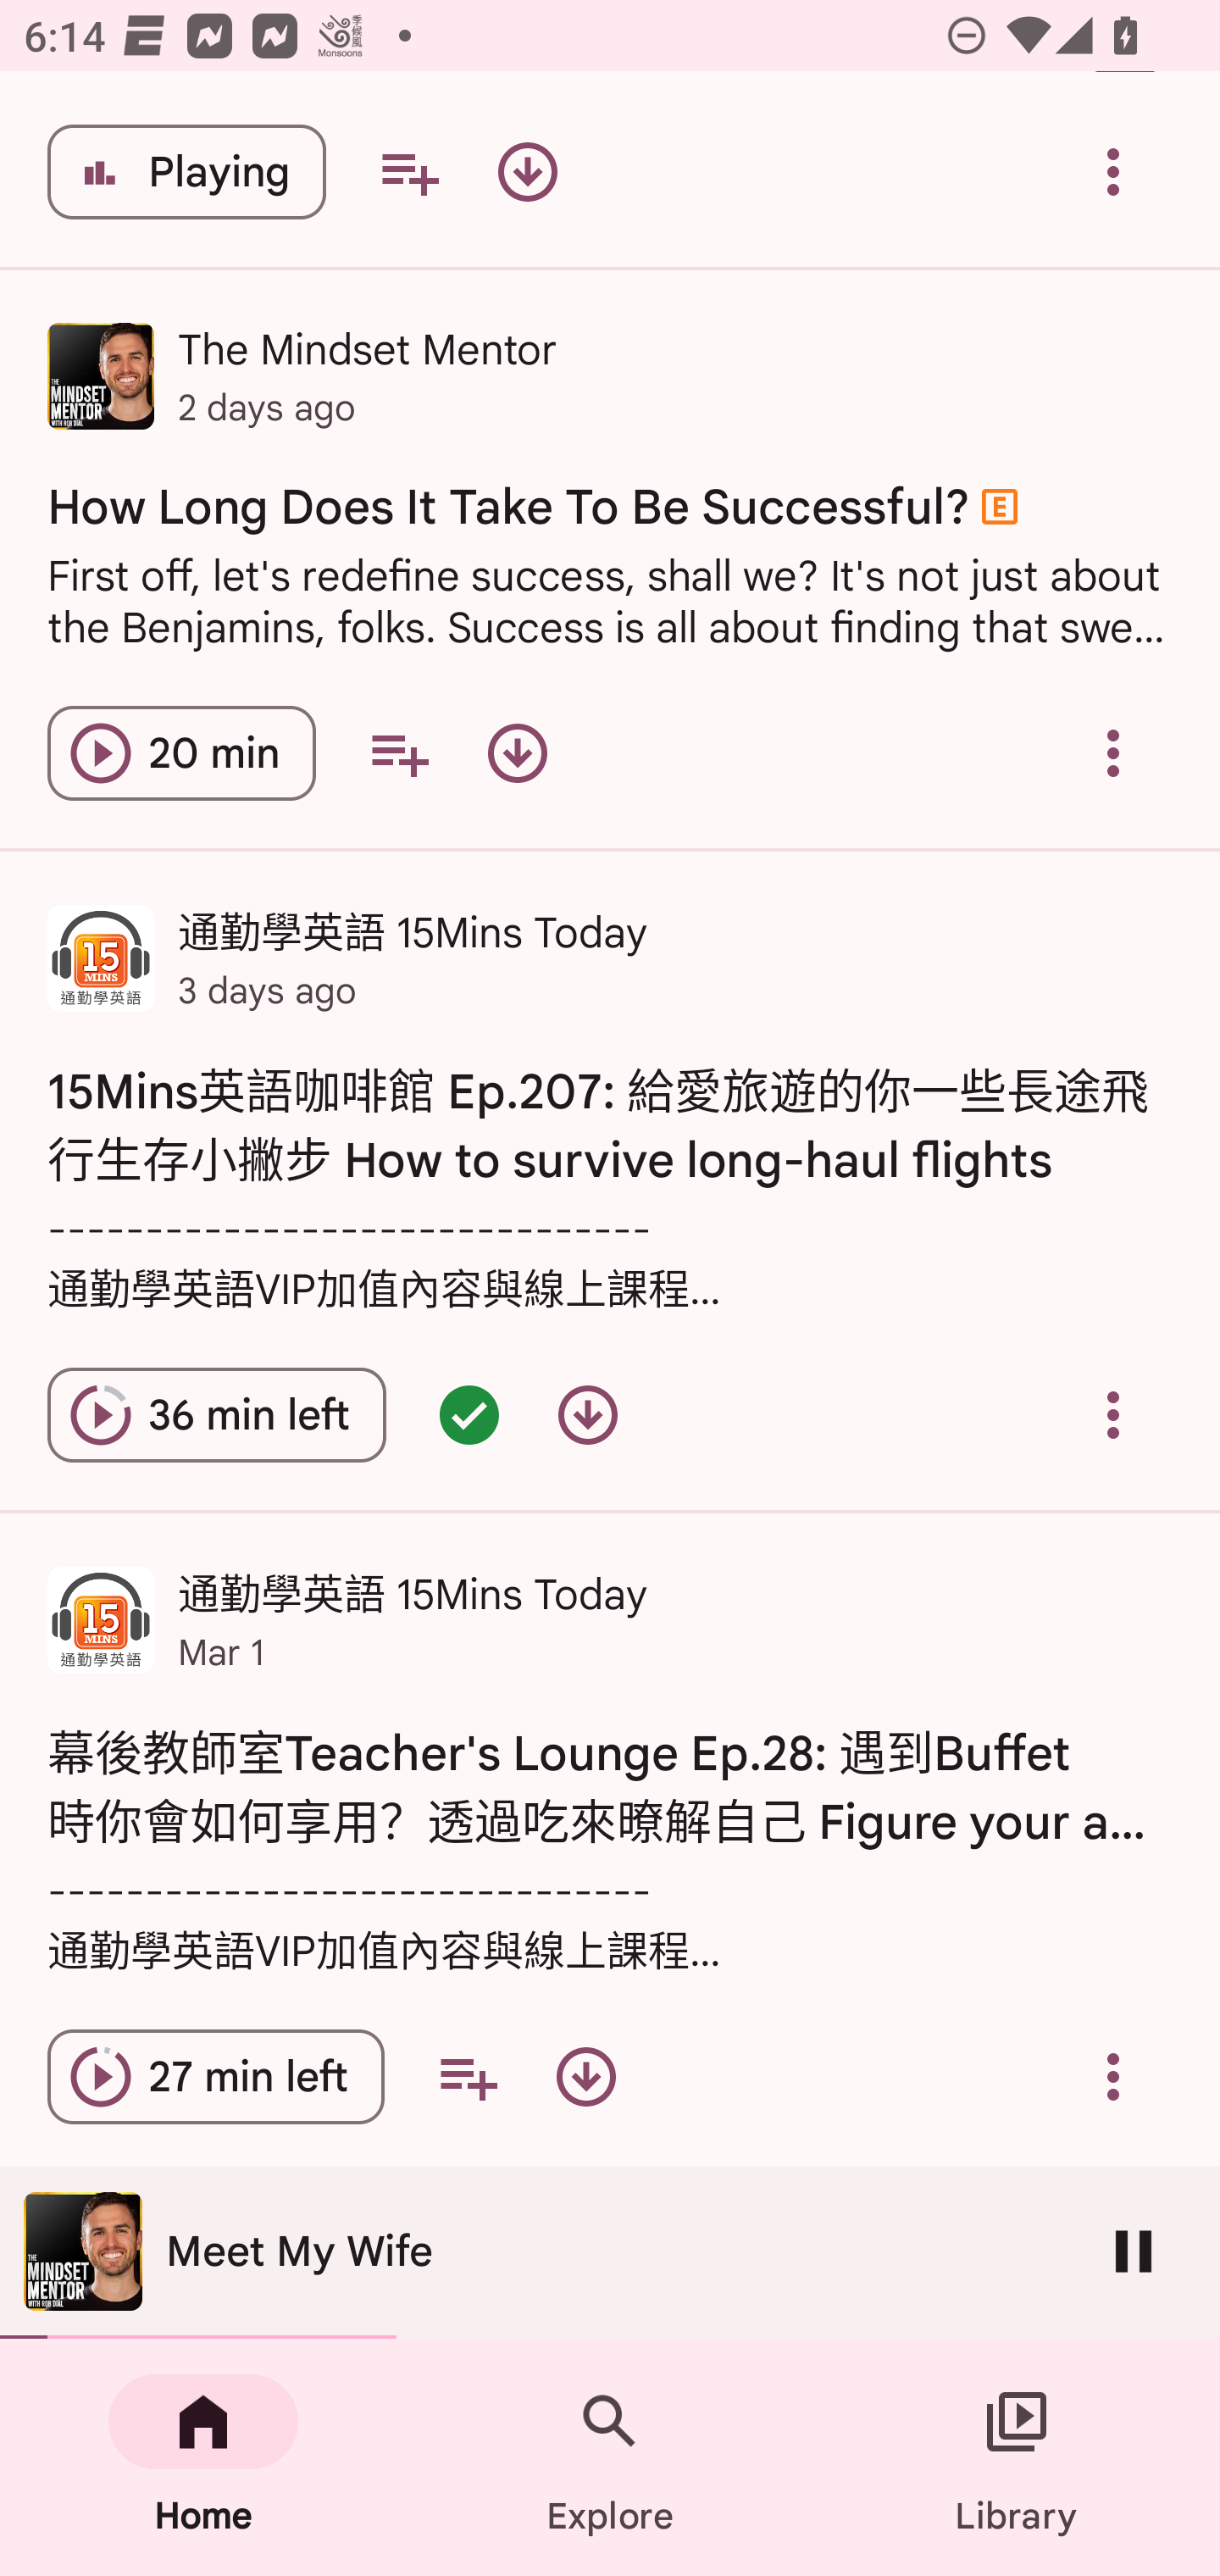 The height and width of the screenshot is (2576, 1220). What do you see at coordinates (1113, 171) in the screenshot?
I see `Overflow menu` at bounding box center [1113, 171].